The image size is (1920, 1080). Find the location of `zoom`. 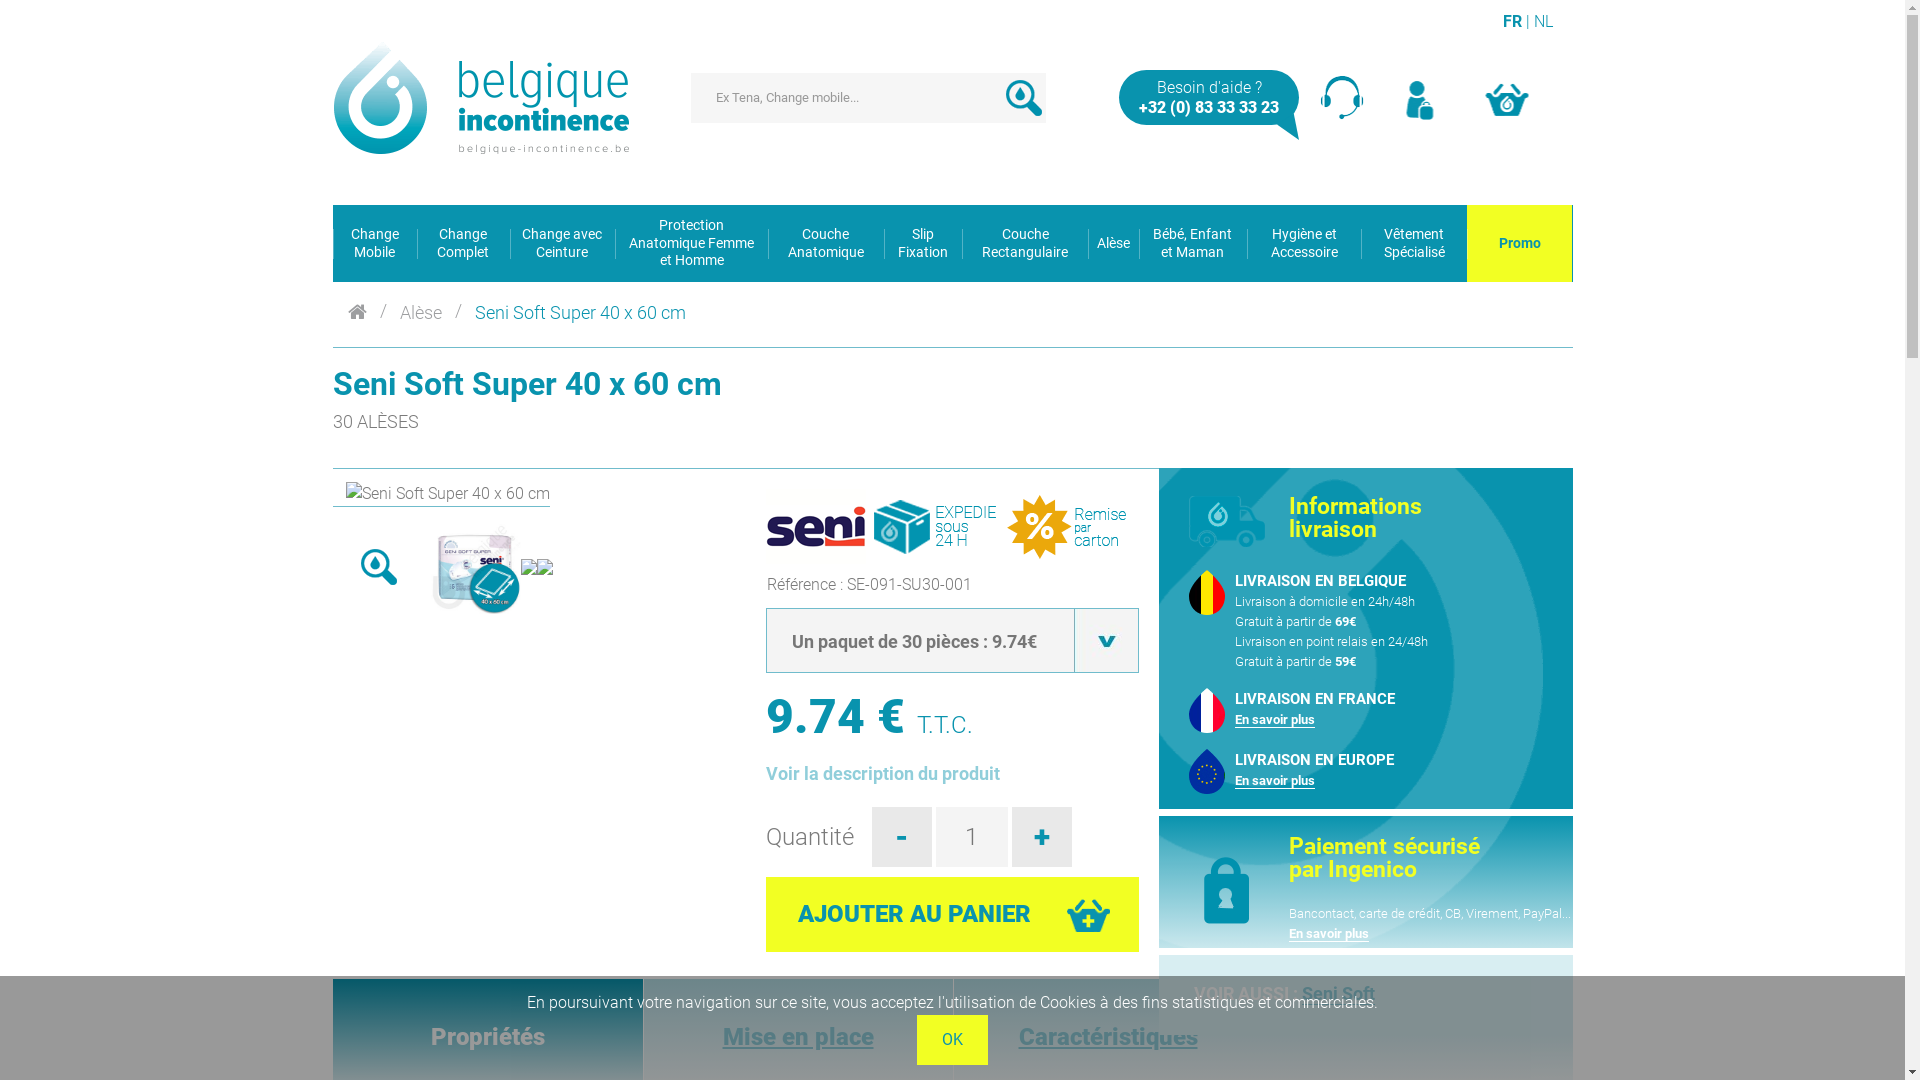

zoom is located at coordinates (378, 566).